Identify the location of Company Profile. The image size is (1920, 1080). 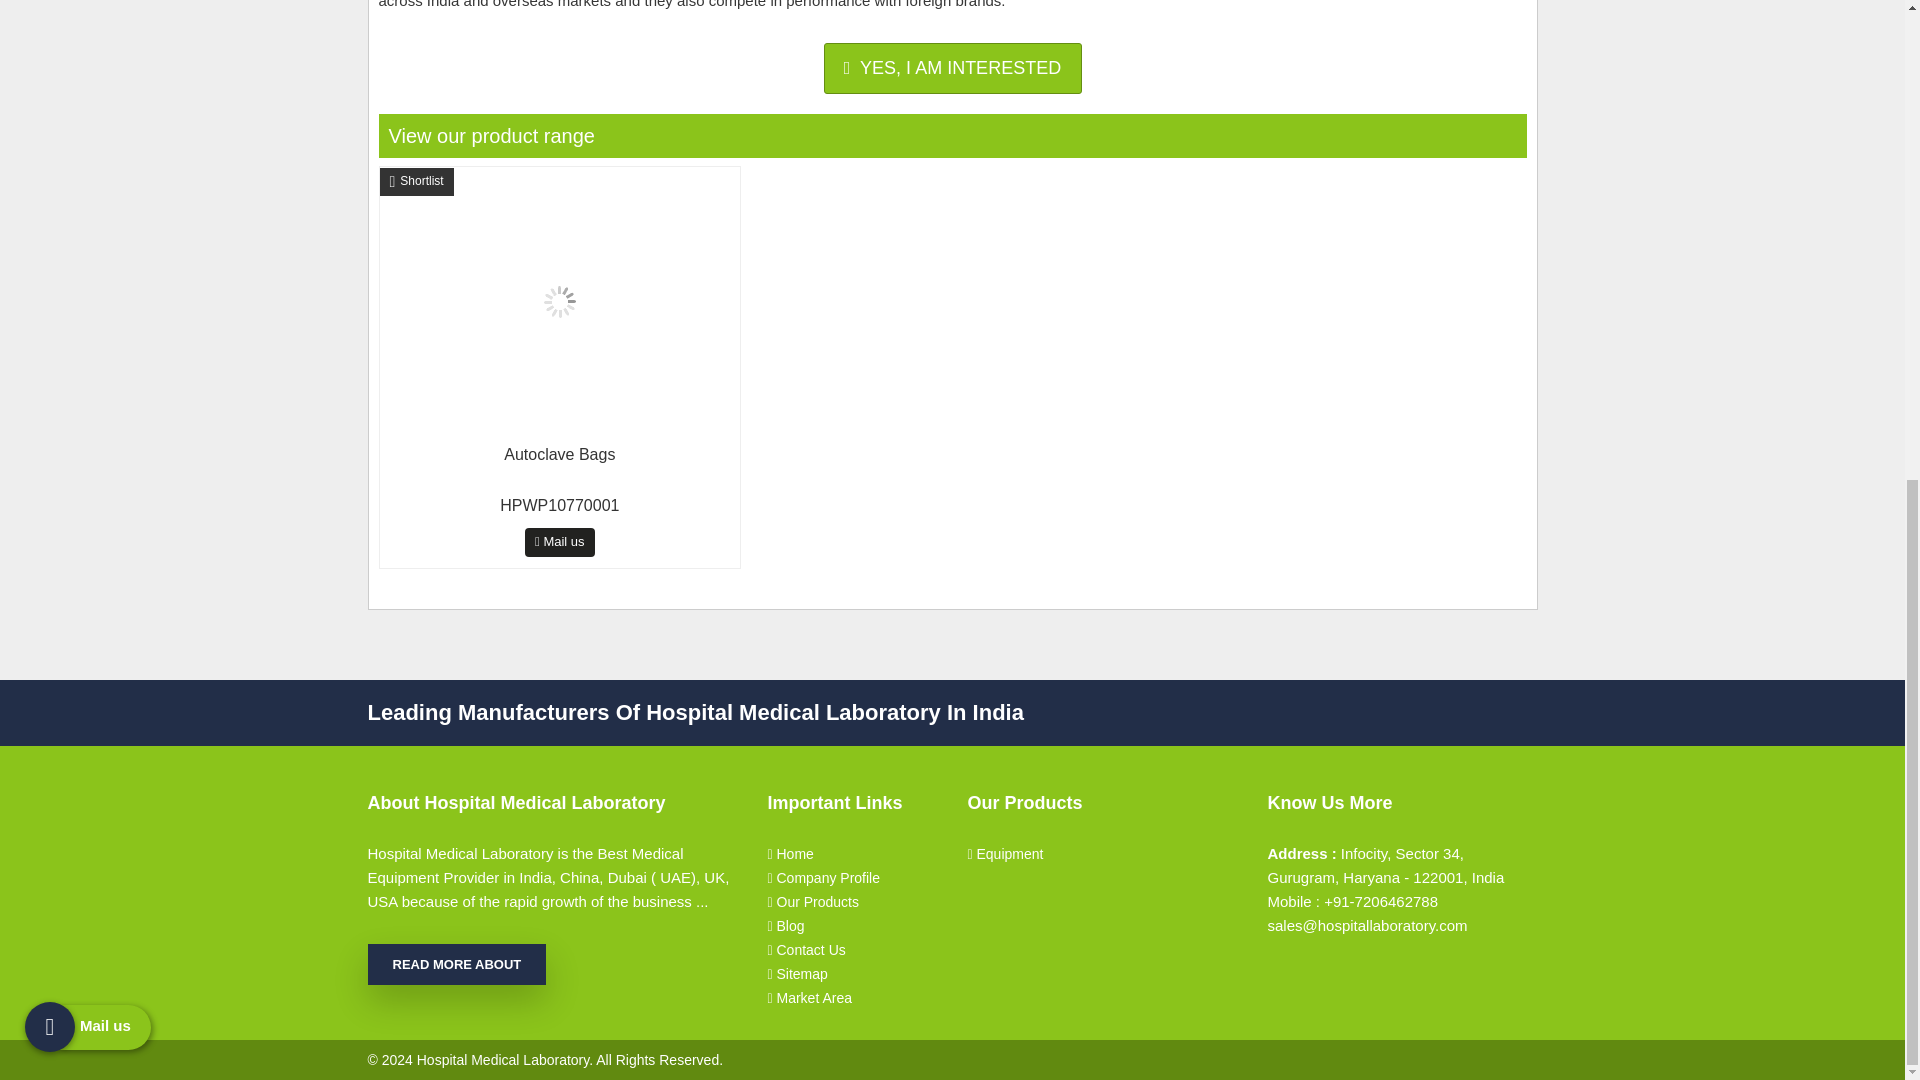
(851, 878).